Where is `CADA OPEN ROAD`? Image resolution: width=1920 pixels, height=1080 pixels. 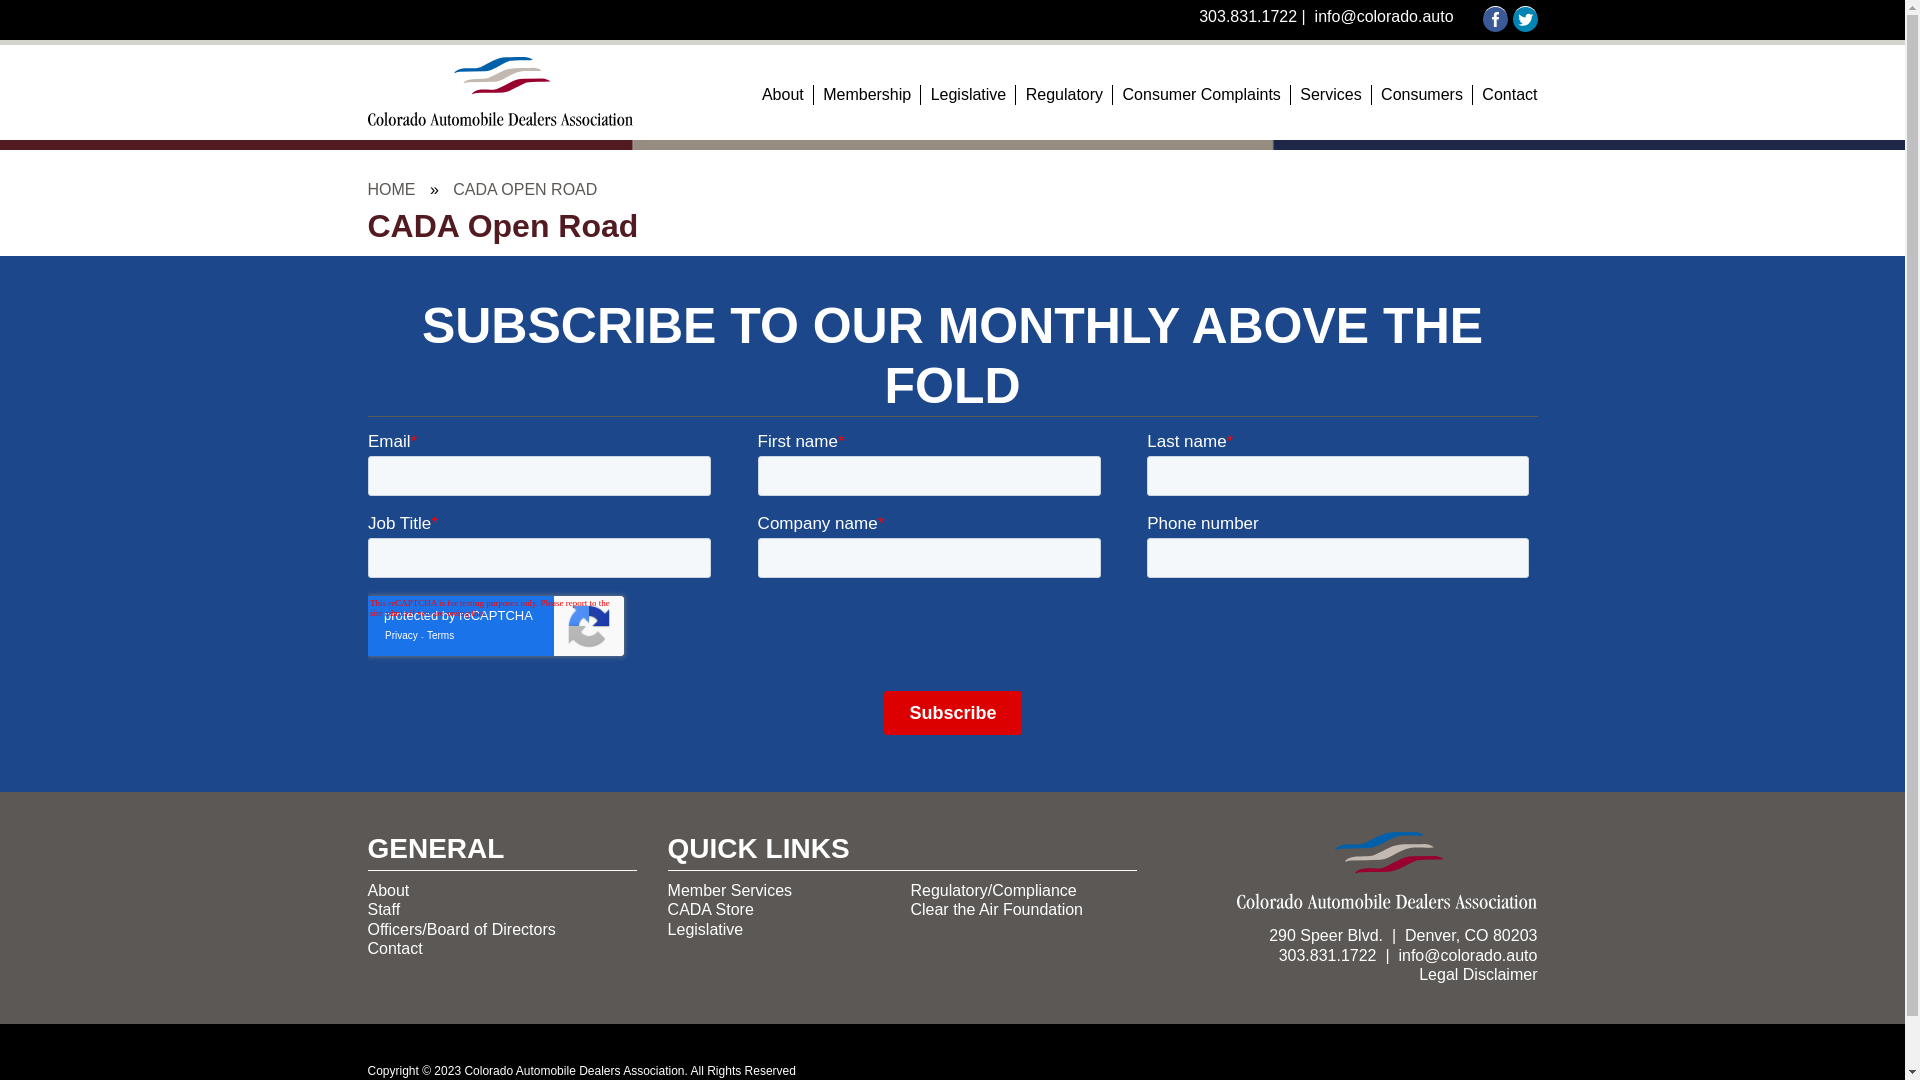 CADA OPEN ROAD is located at coordinates (525, 190).